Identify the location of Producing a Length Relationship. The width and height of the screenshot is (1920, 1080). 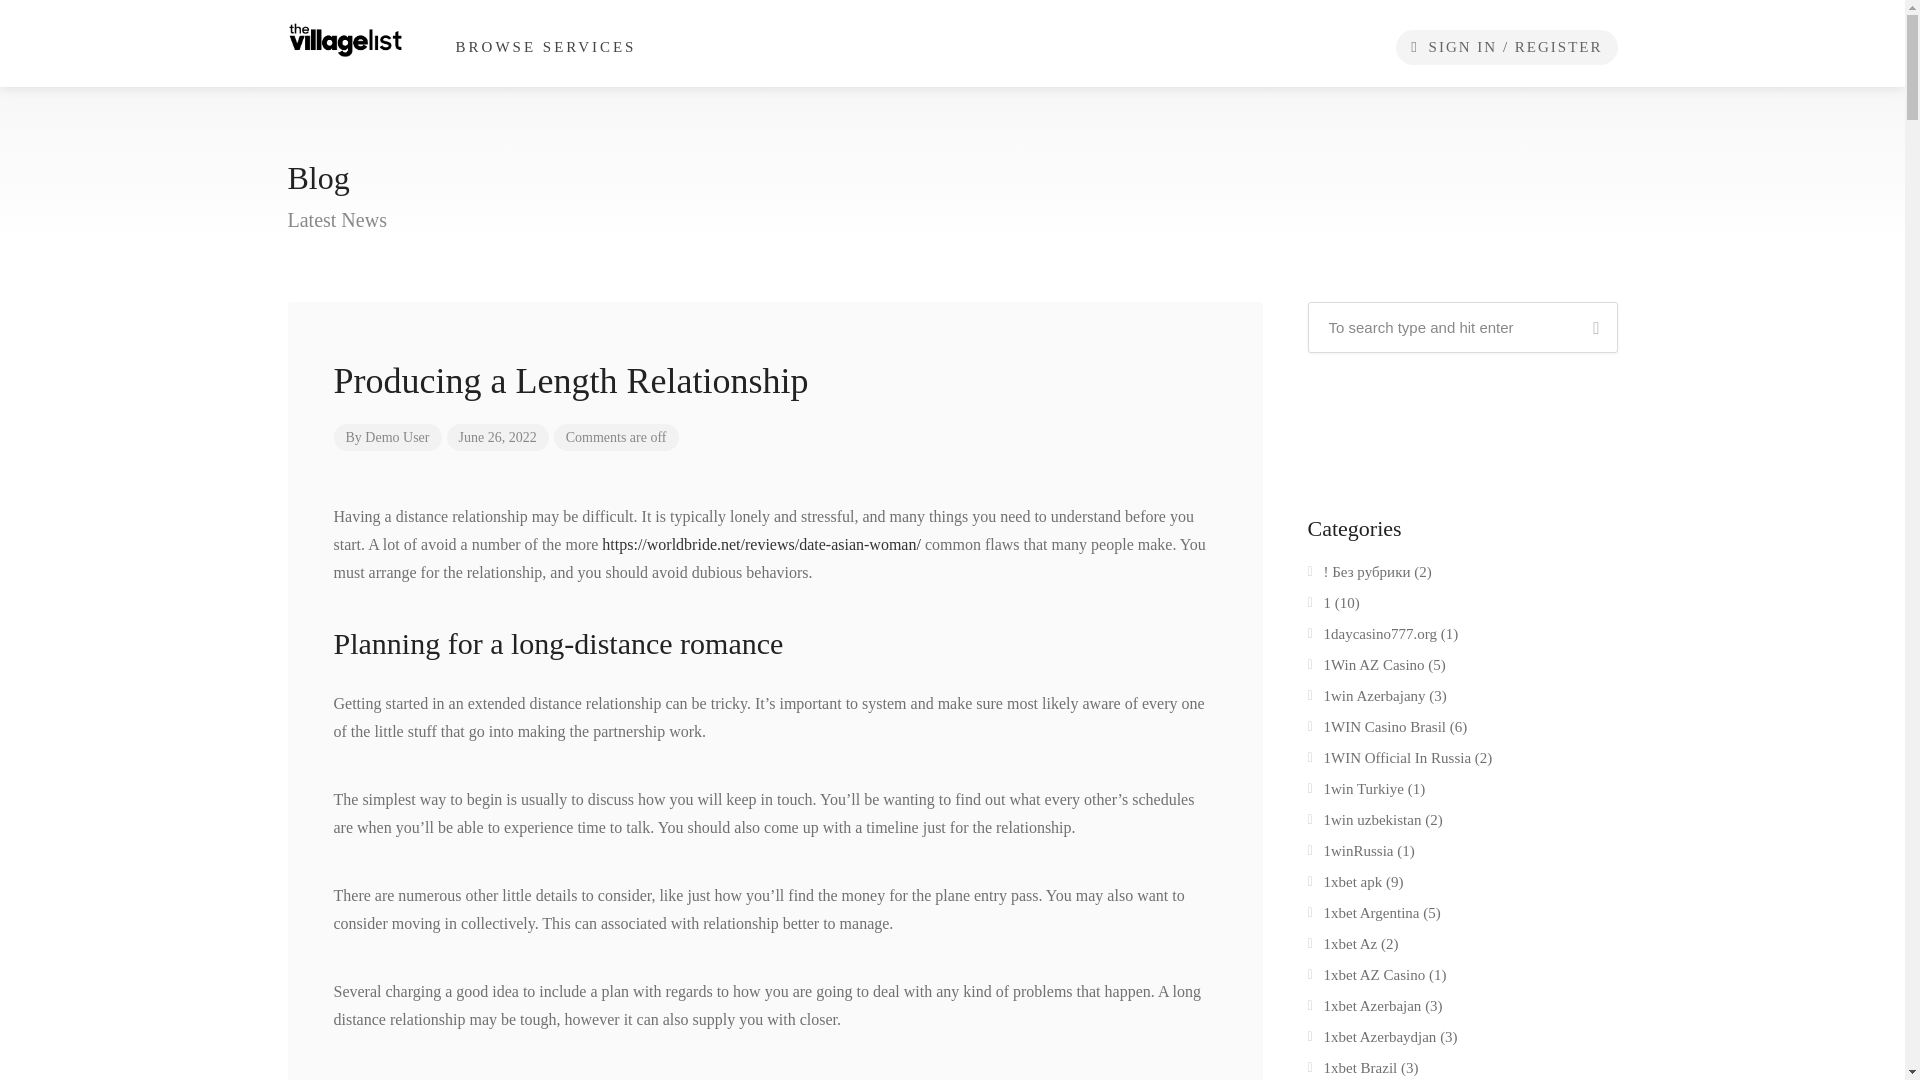
(776, 376).